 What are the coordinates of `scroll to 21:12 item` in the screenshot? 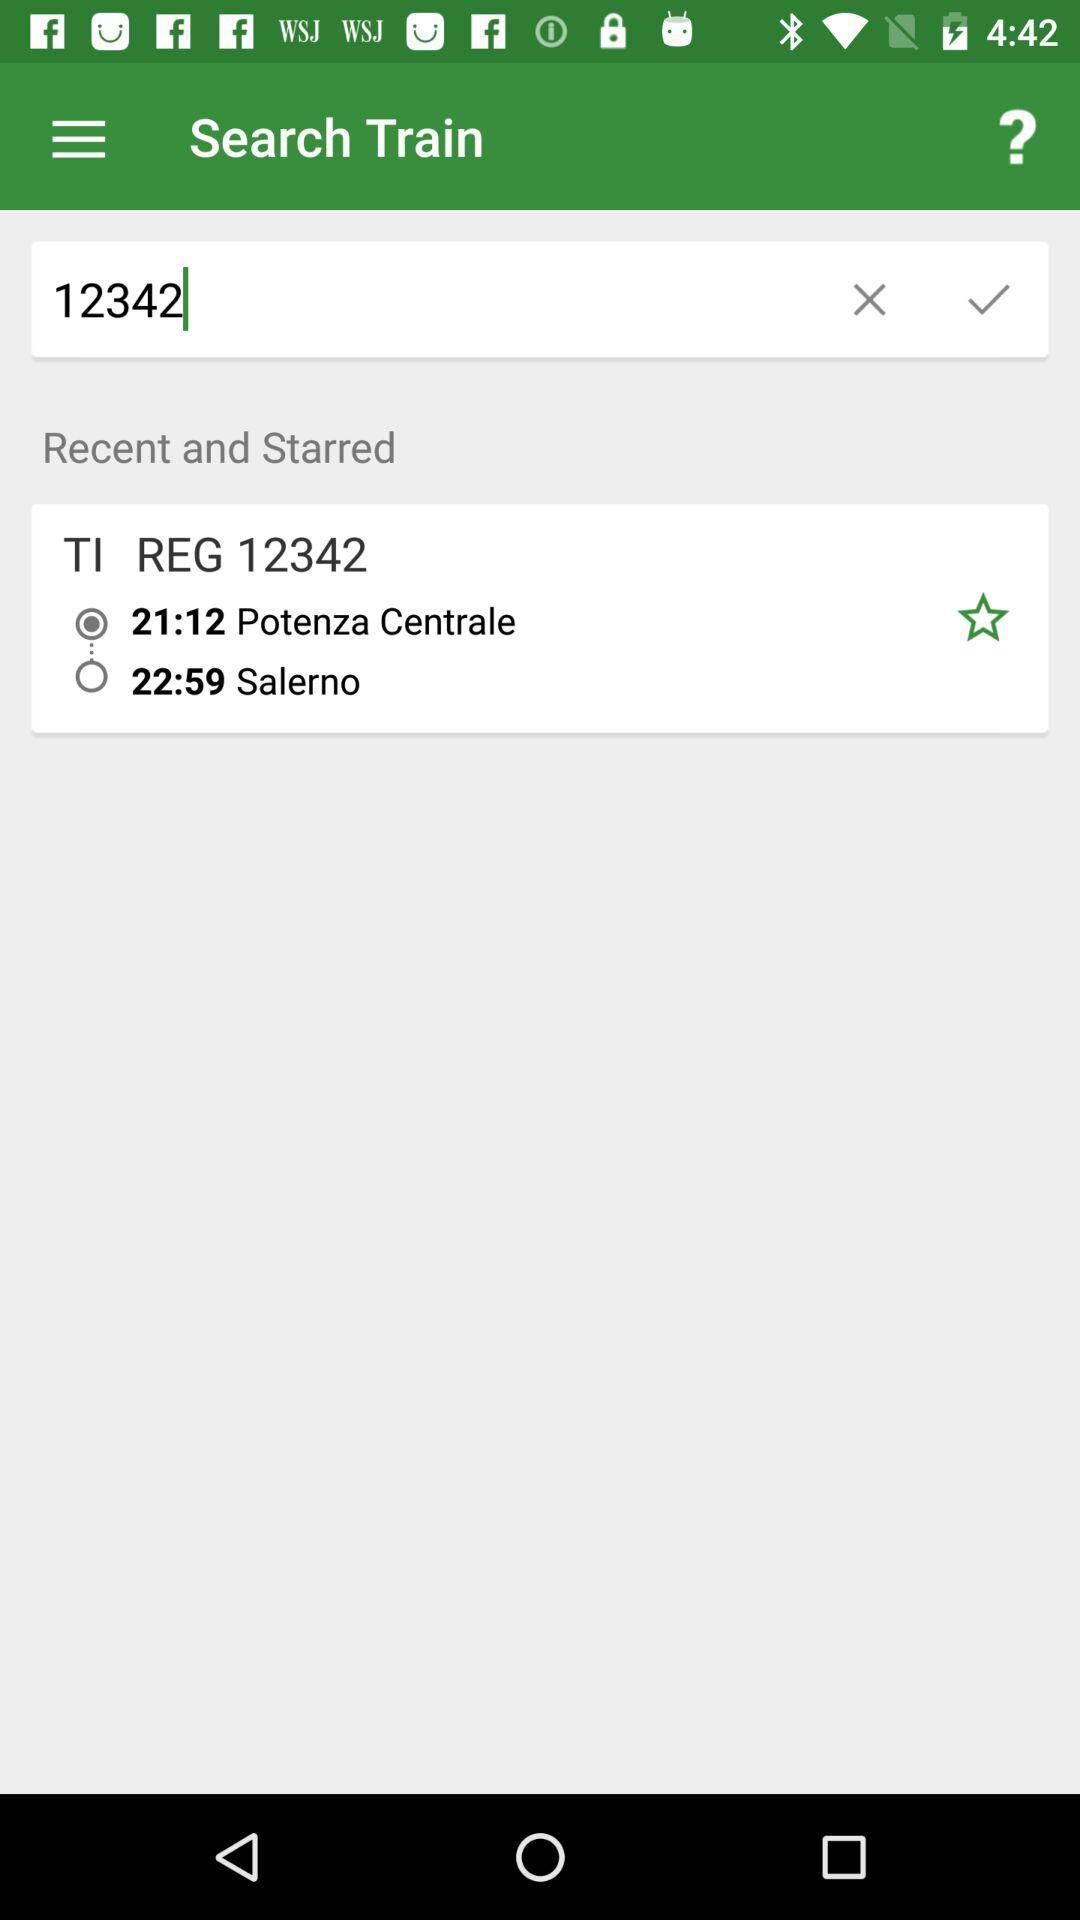 It's located at (178, 620).